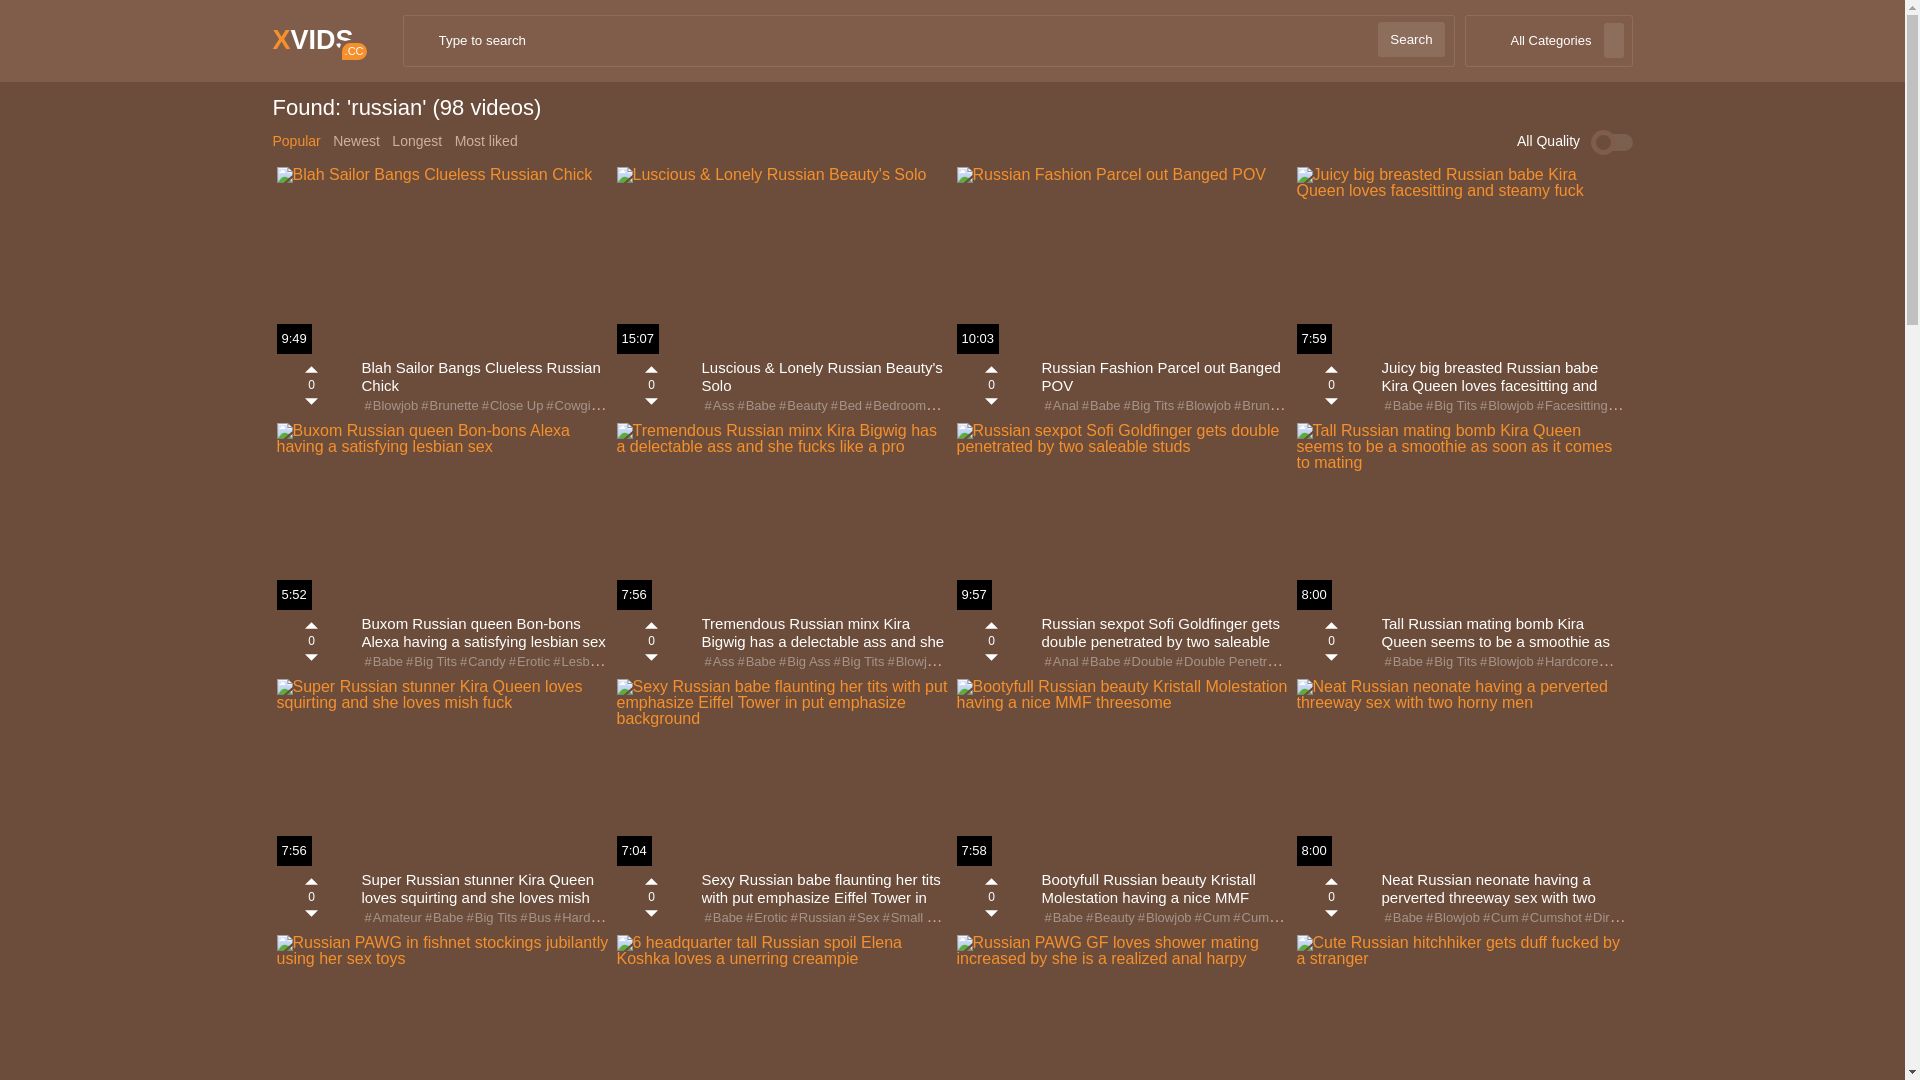  What do you see at coordinates (635, 406) in the screenshot?
I see `Facesitting` at bounding box center [635, 406].